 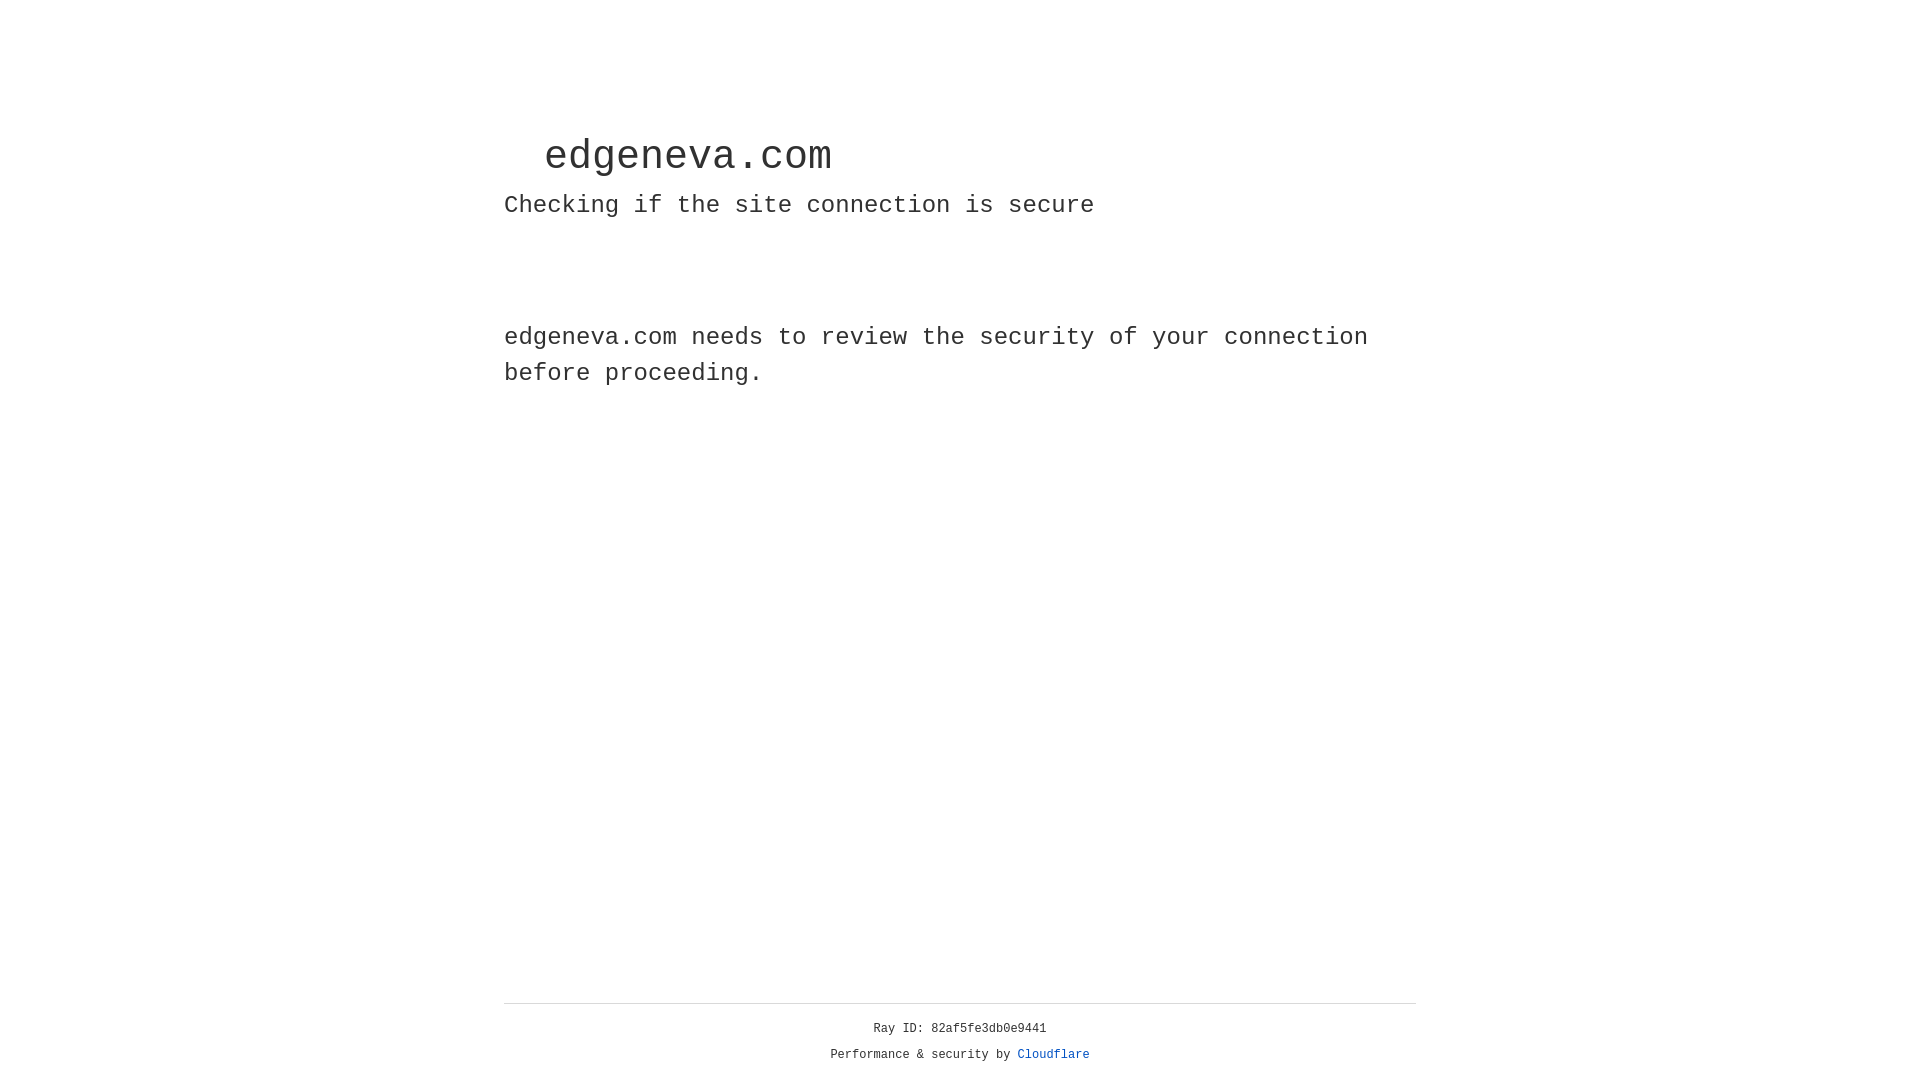 I want to click on Cloudflare, so click(x=1054, y=1055).